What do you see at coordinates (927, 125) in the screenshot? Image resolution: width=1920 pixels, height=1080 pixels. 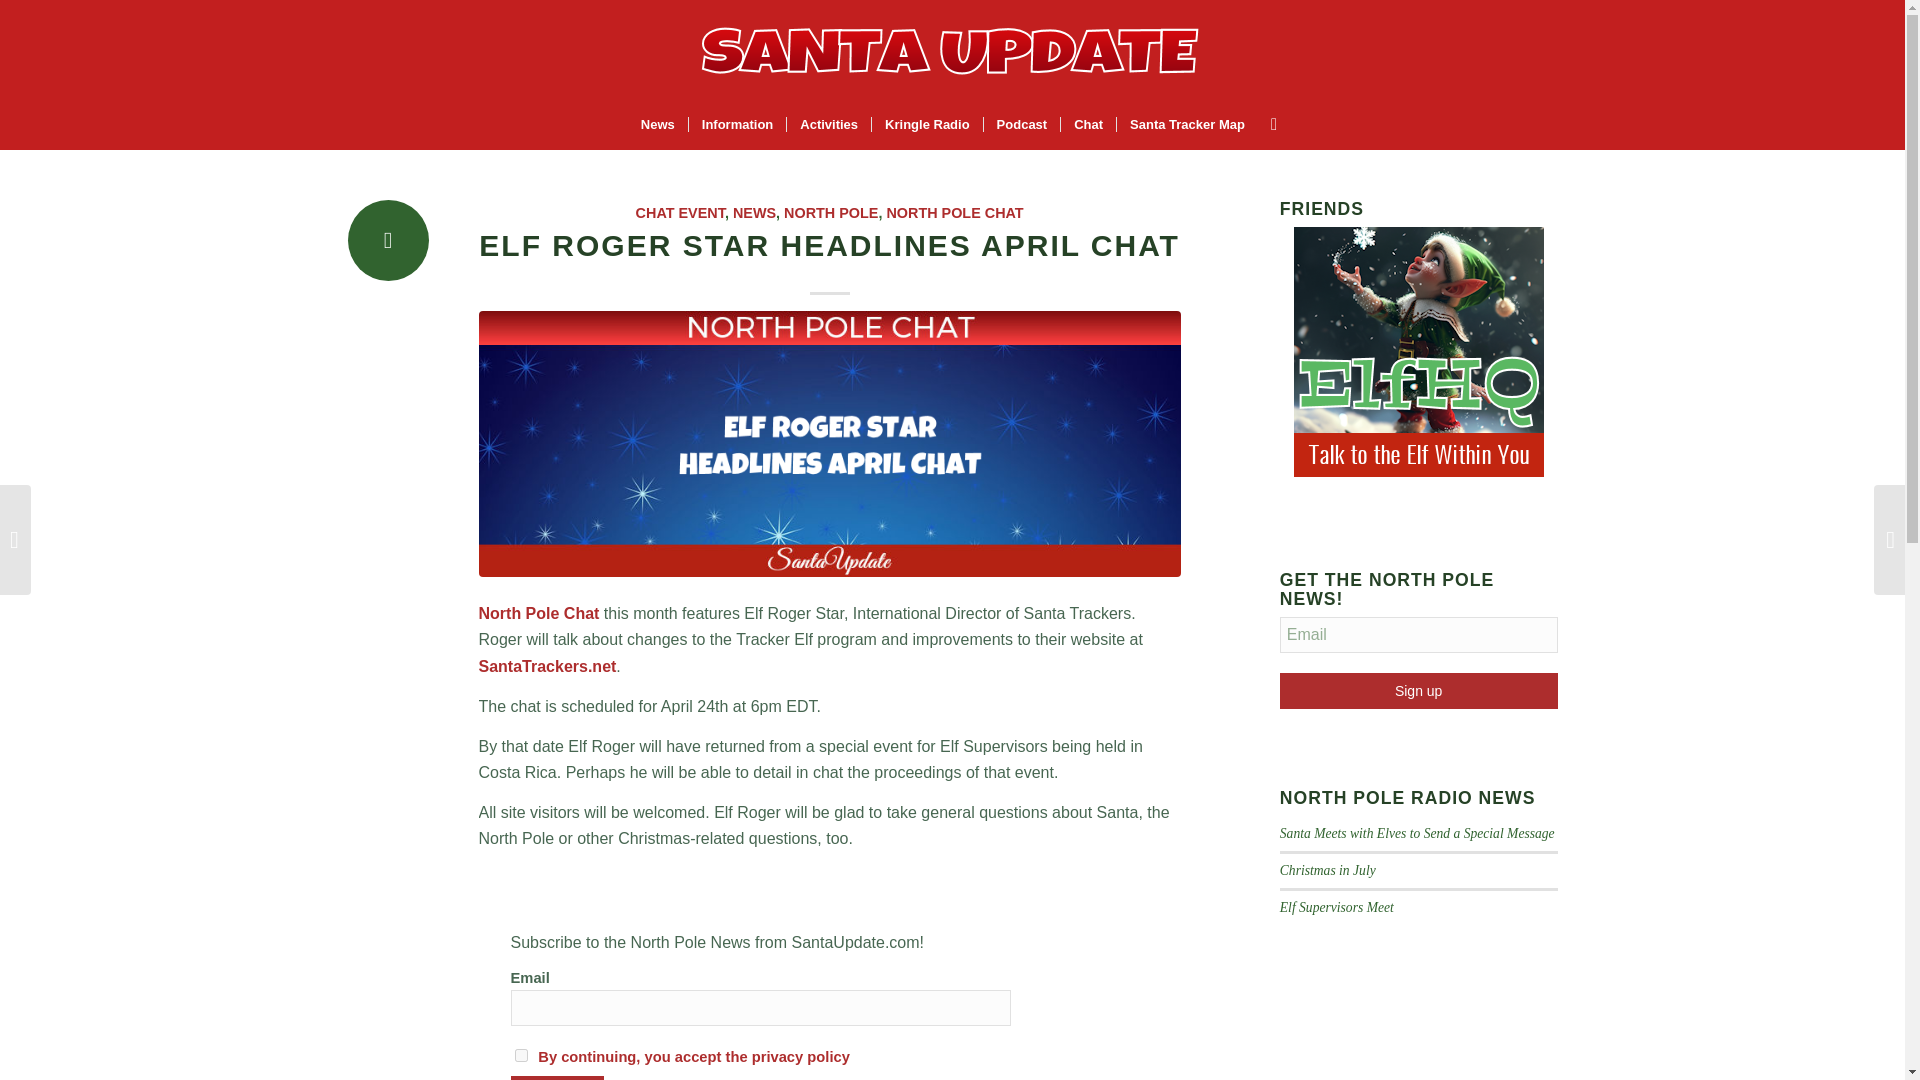 I see `Kringle Radio` at bounding box center [927, 125].